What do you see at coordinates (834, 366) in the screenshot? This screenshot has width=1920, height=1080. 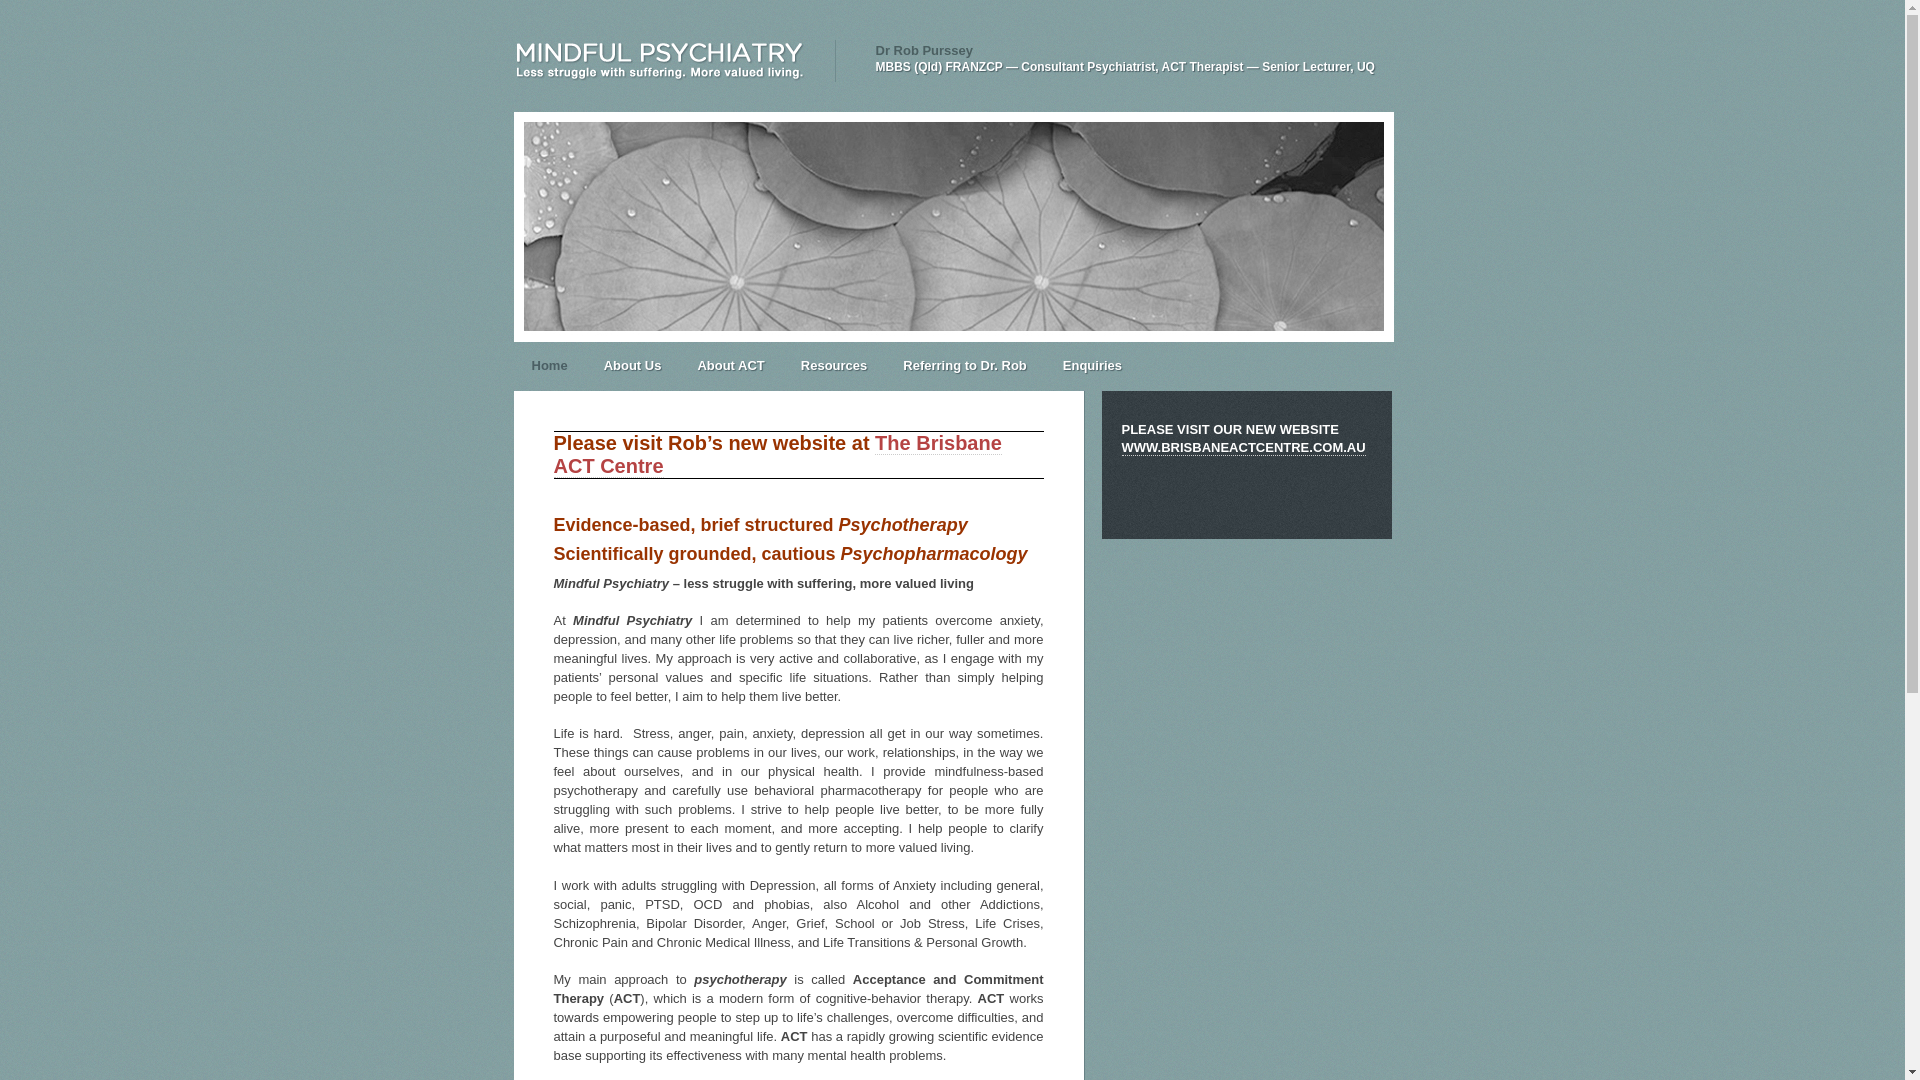 I see `Resources` at bounding box center [834, 366].